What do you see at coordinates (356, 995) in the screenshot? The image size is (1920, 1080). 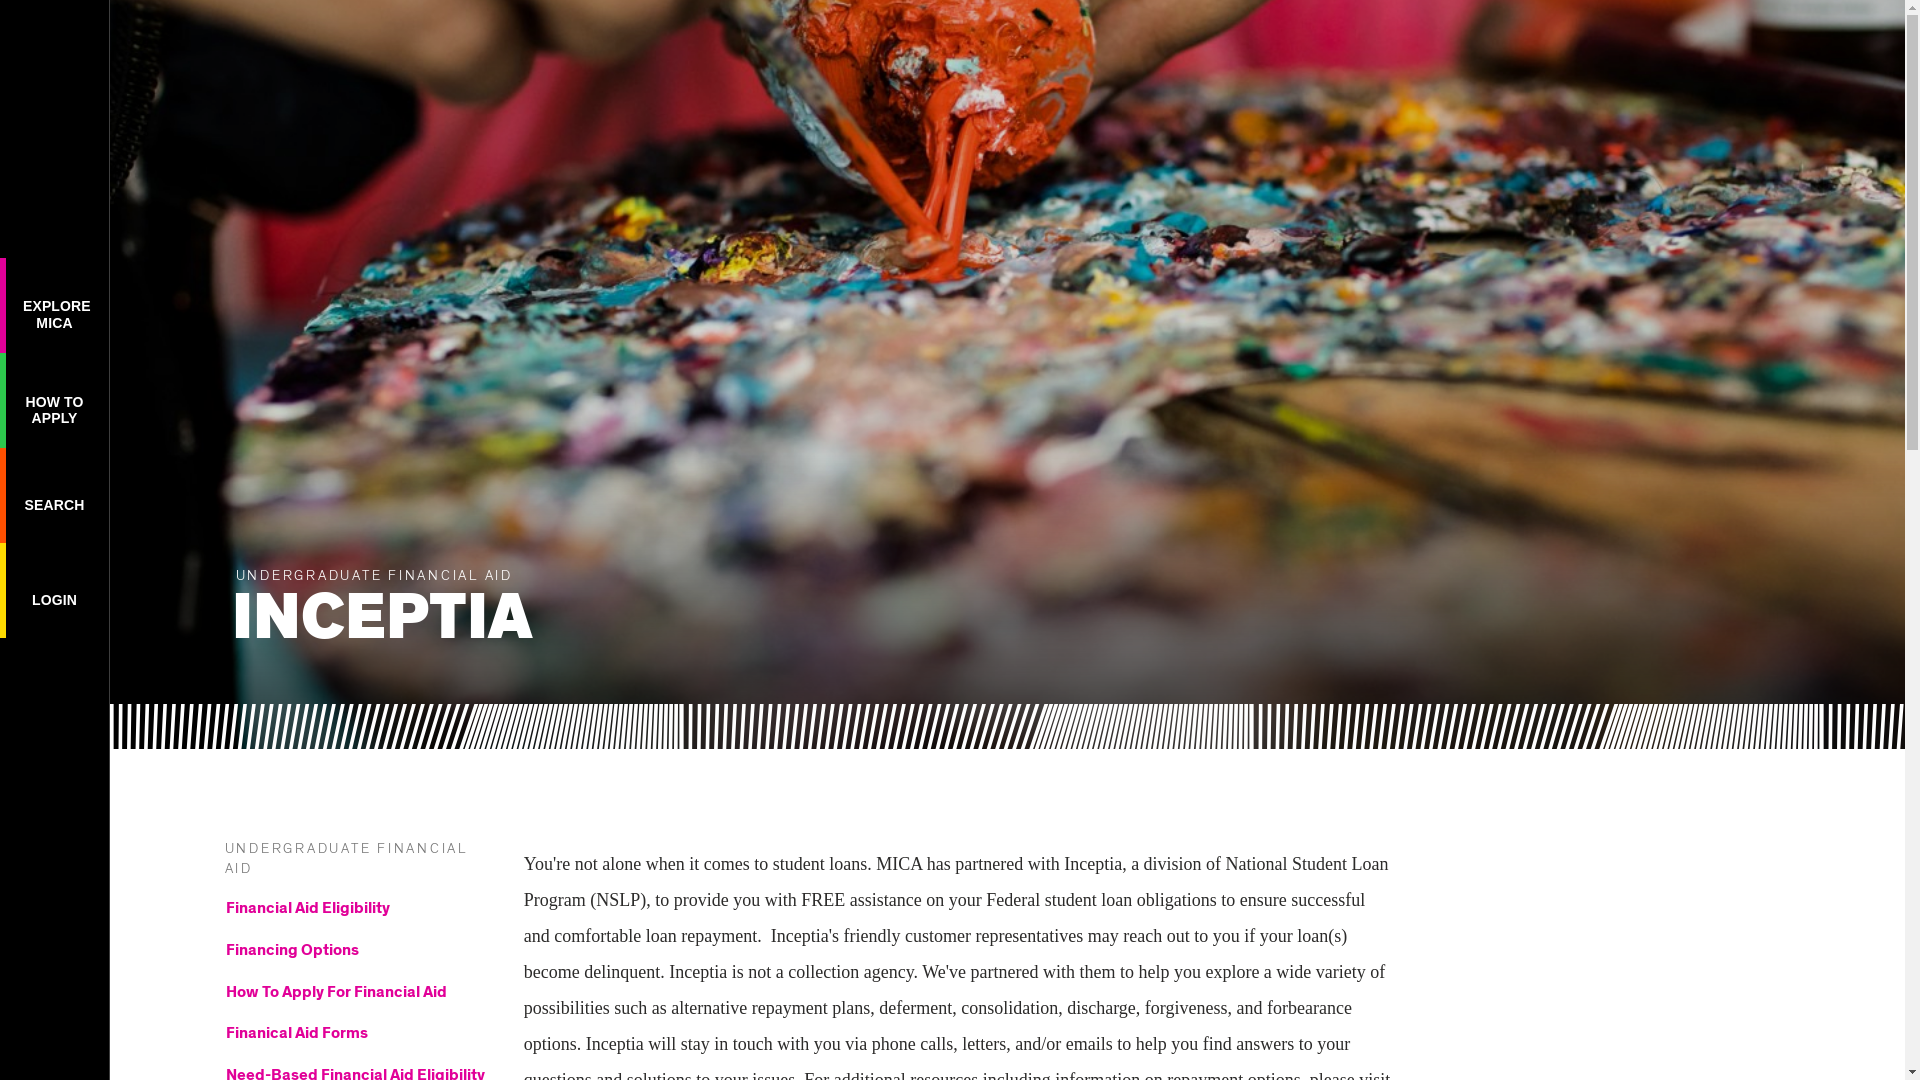 I see `How To Apply For Financial Aid` at bounding box center [356, 995].